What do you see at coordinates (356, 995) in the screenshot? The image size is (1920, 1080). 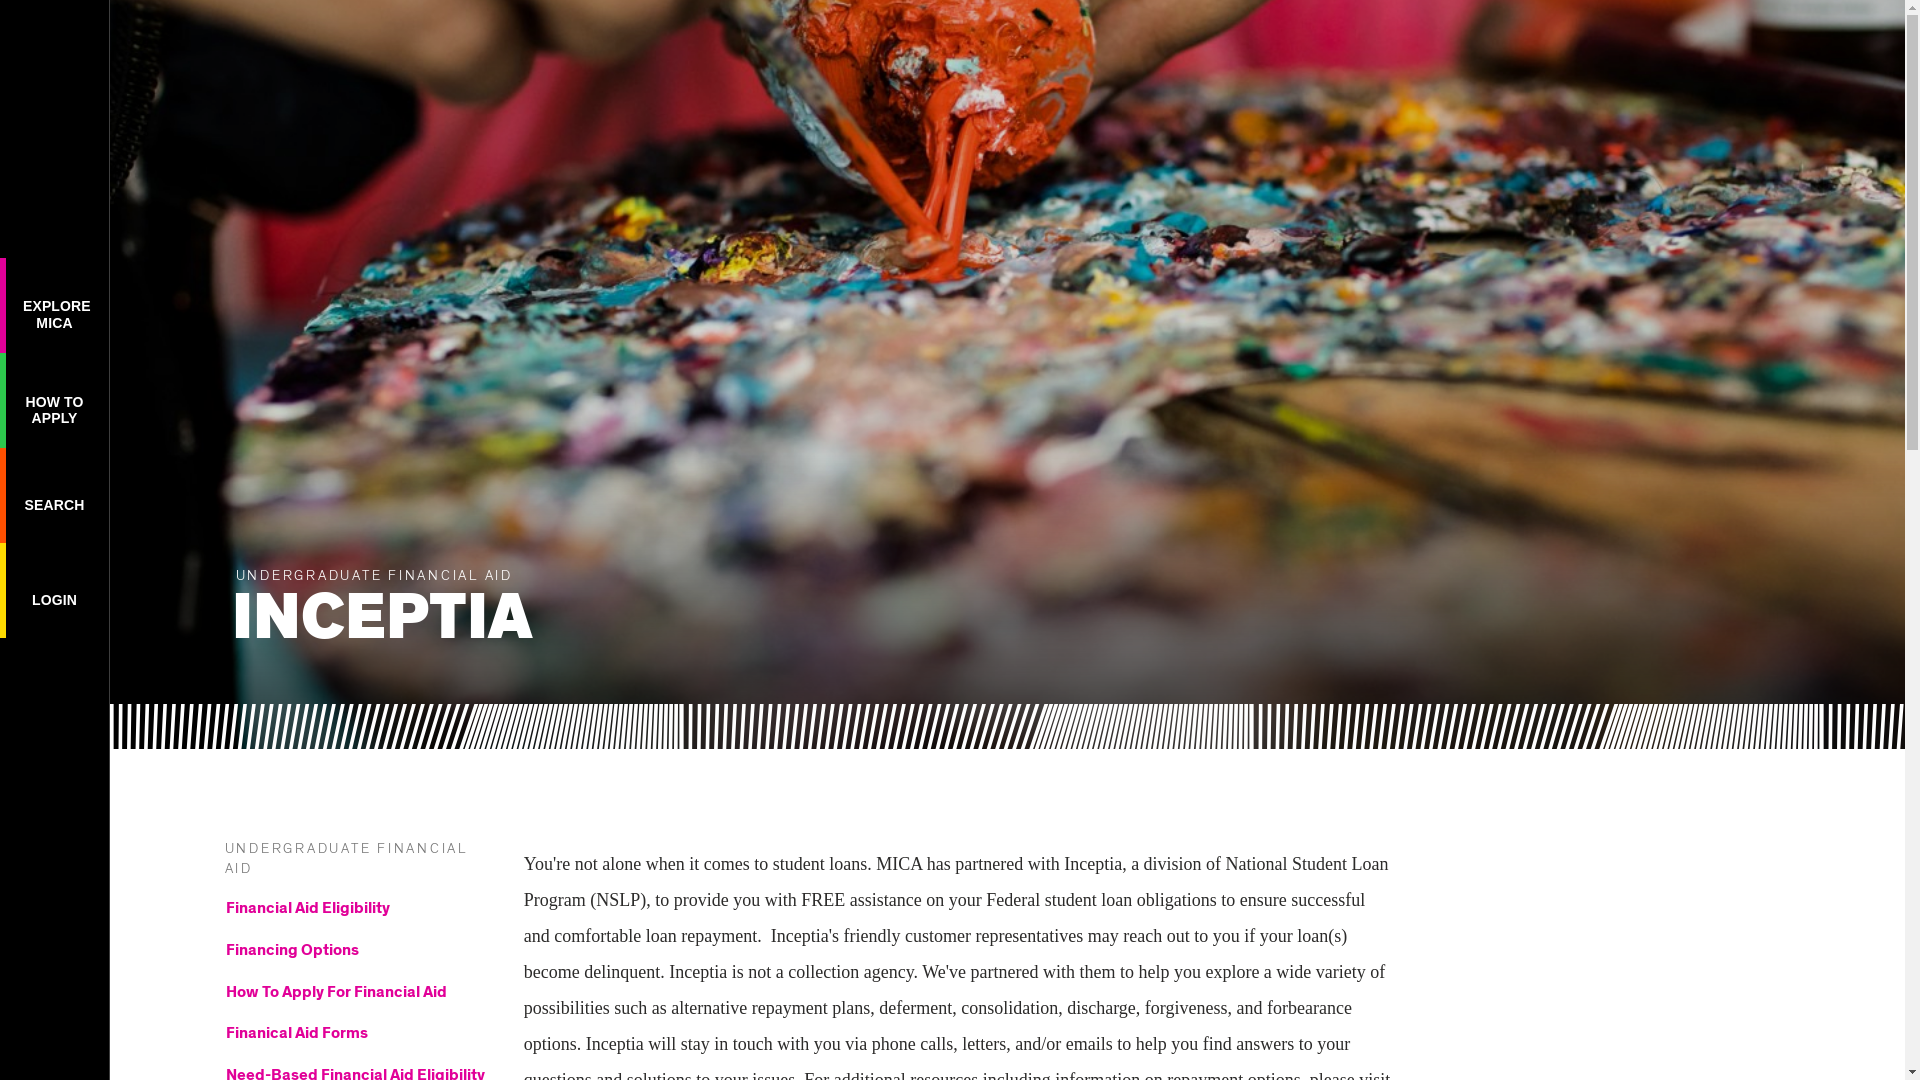 I see `How To Apply For Financial Aid` at bounding box center [356, 995].